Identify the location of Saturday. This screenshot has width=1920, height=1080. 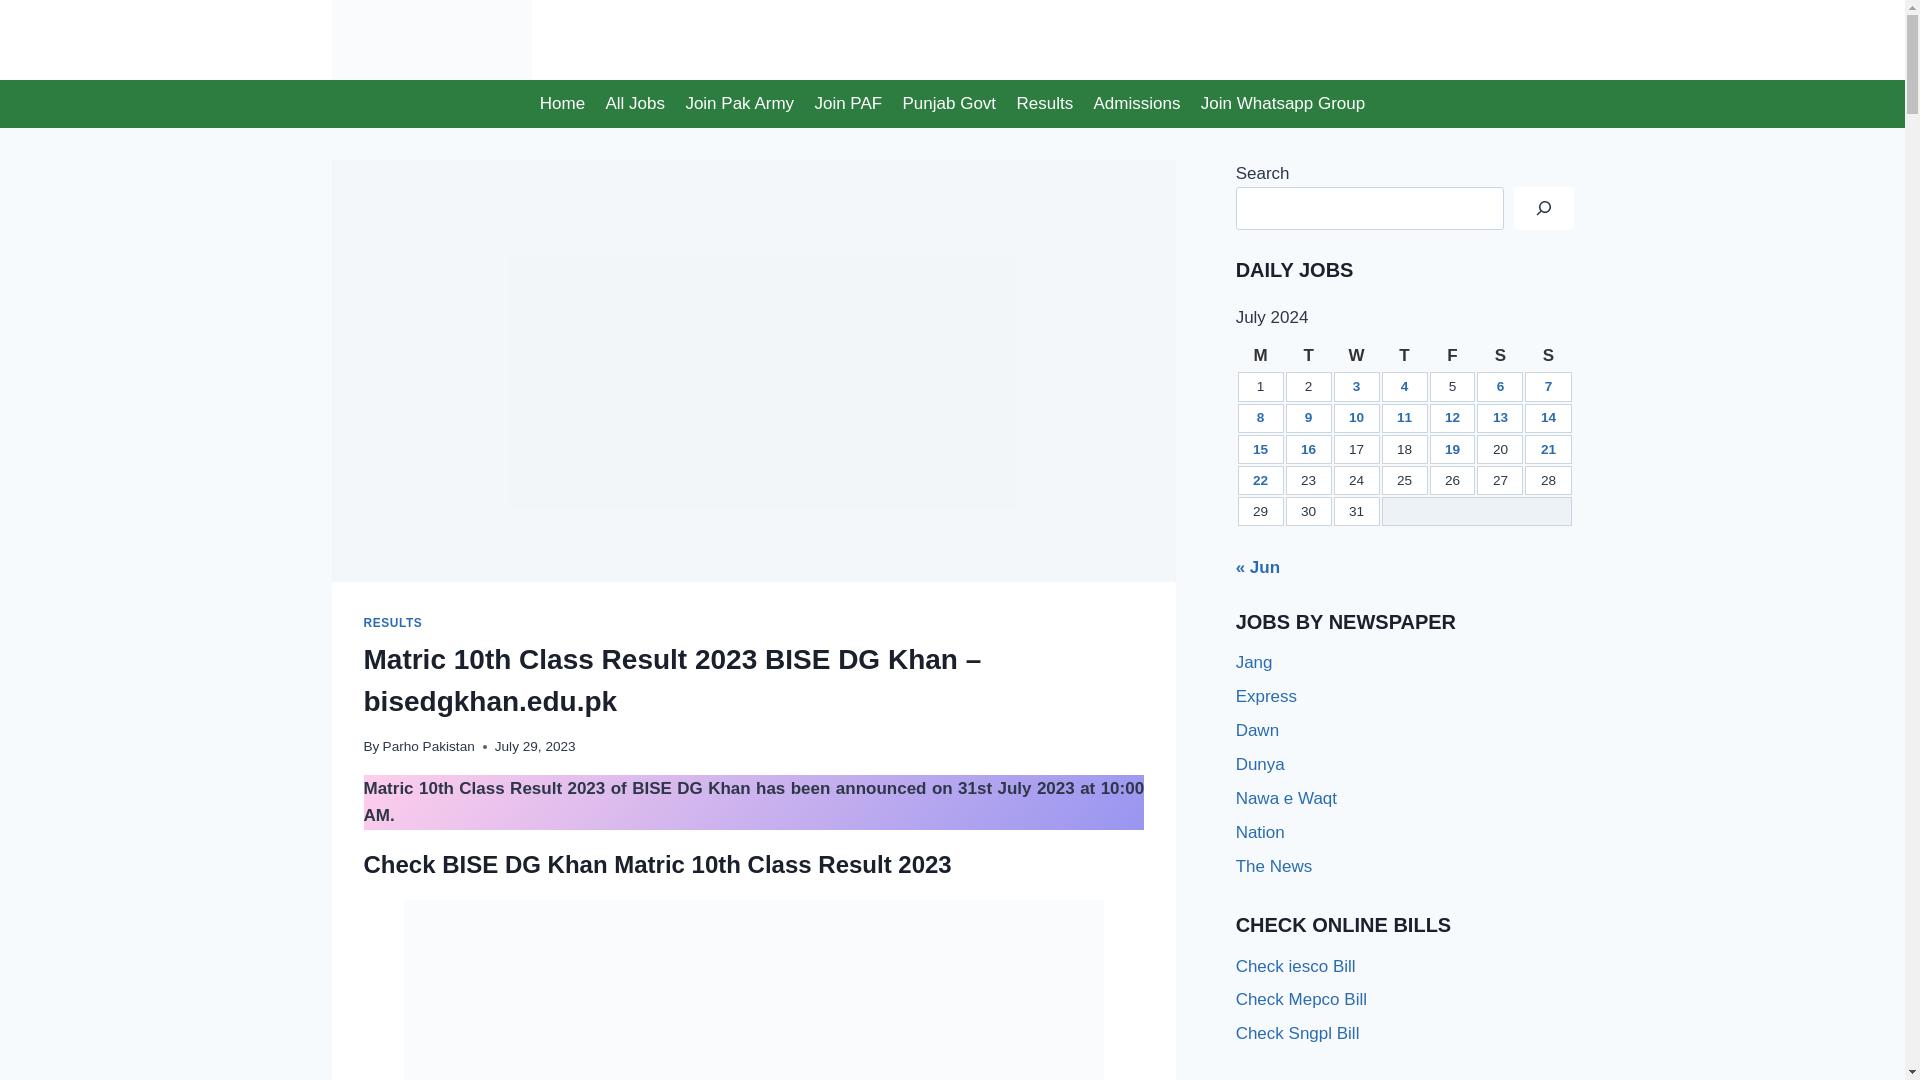
(1499, 356).